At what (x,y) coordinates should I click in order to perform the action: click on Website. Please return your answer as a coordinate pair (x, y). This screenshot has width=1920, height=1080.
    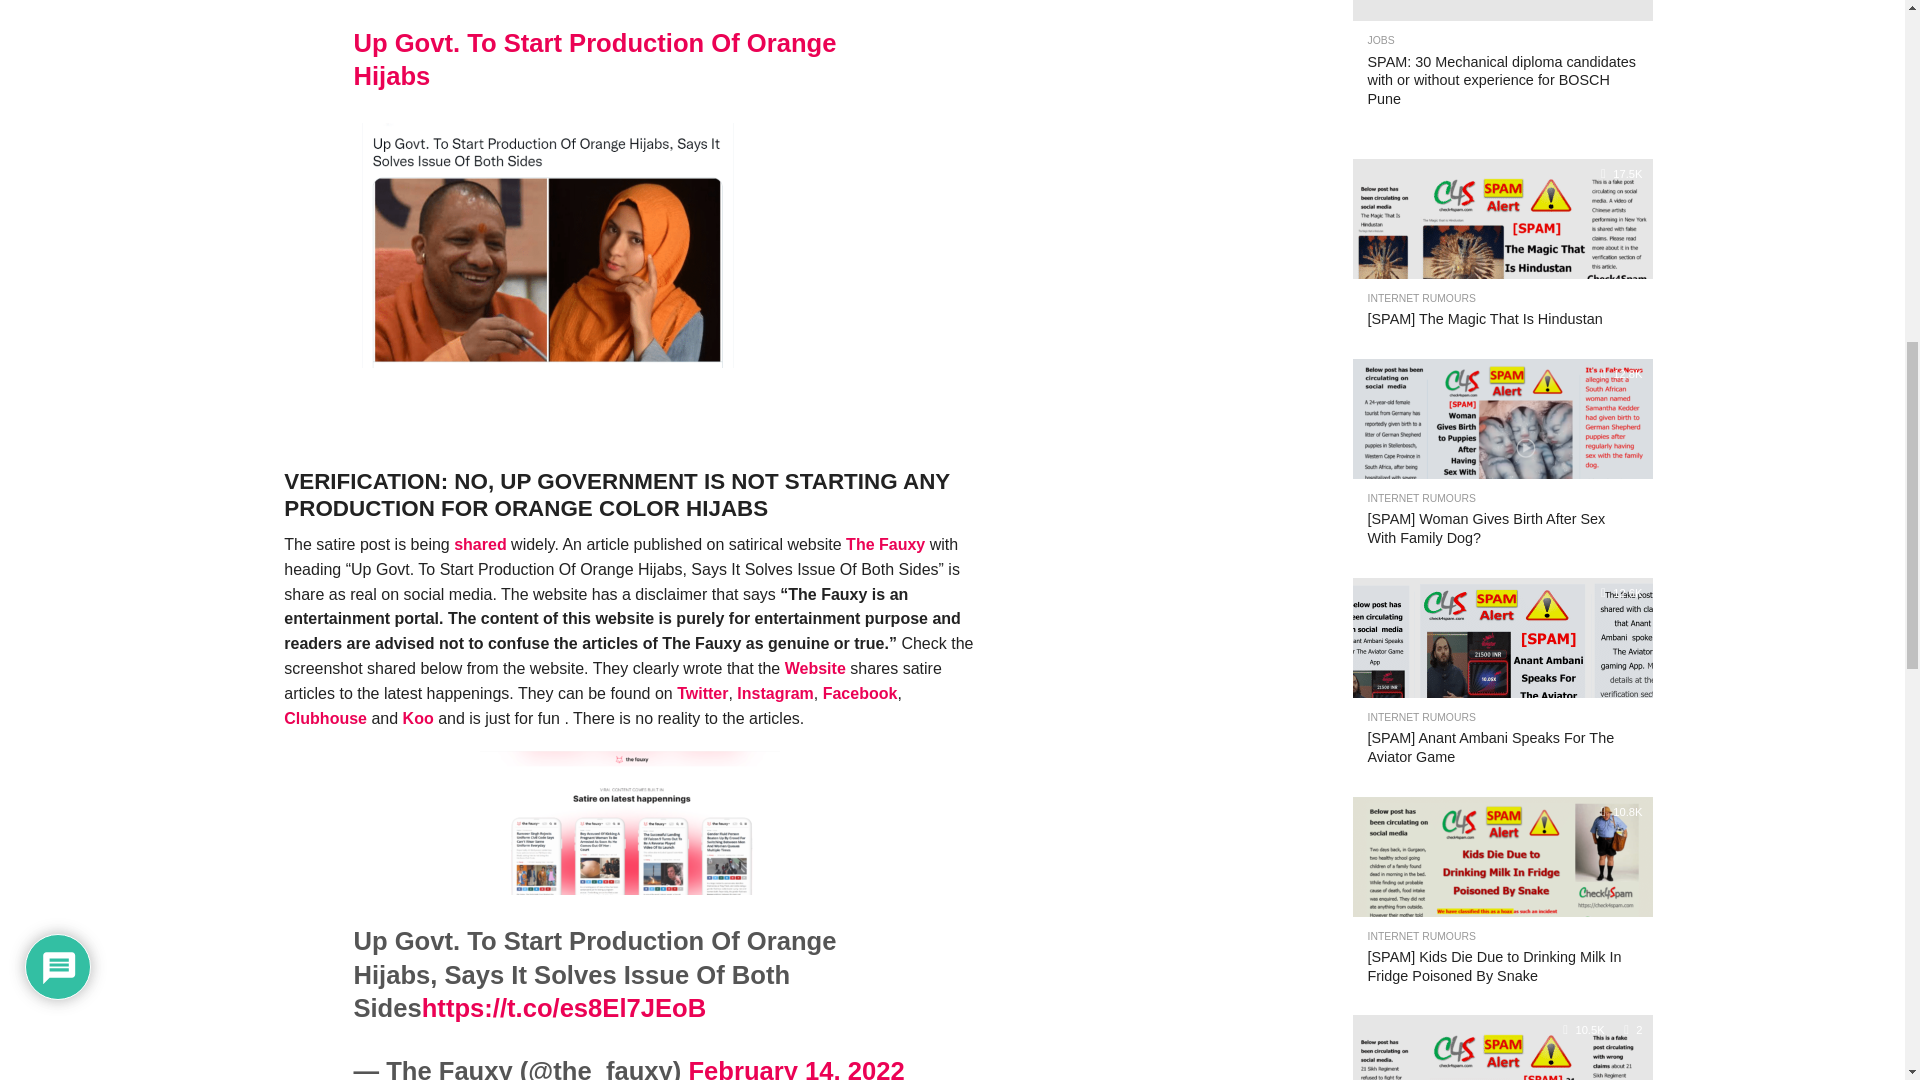
    Looking at the image, I should click on (816, 668).